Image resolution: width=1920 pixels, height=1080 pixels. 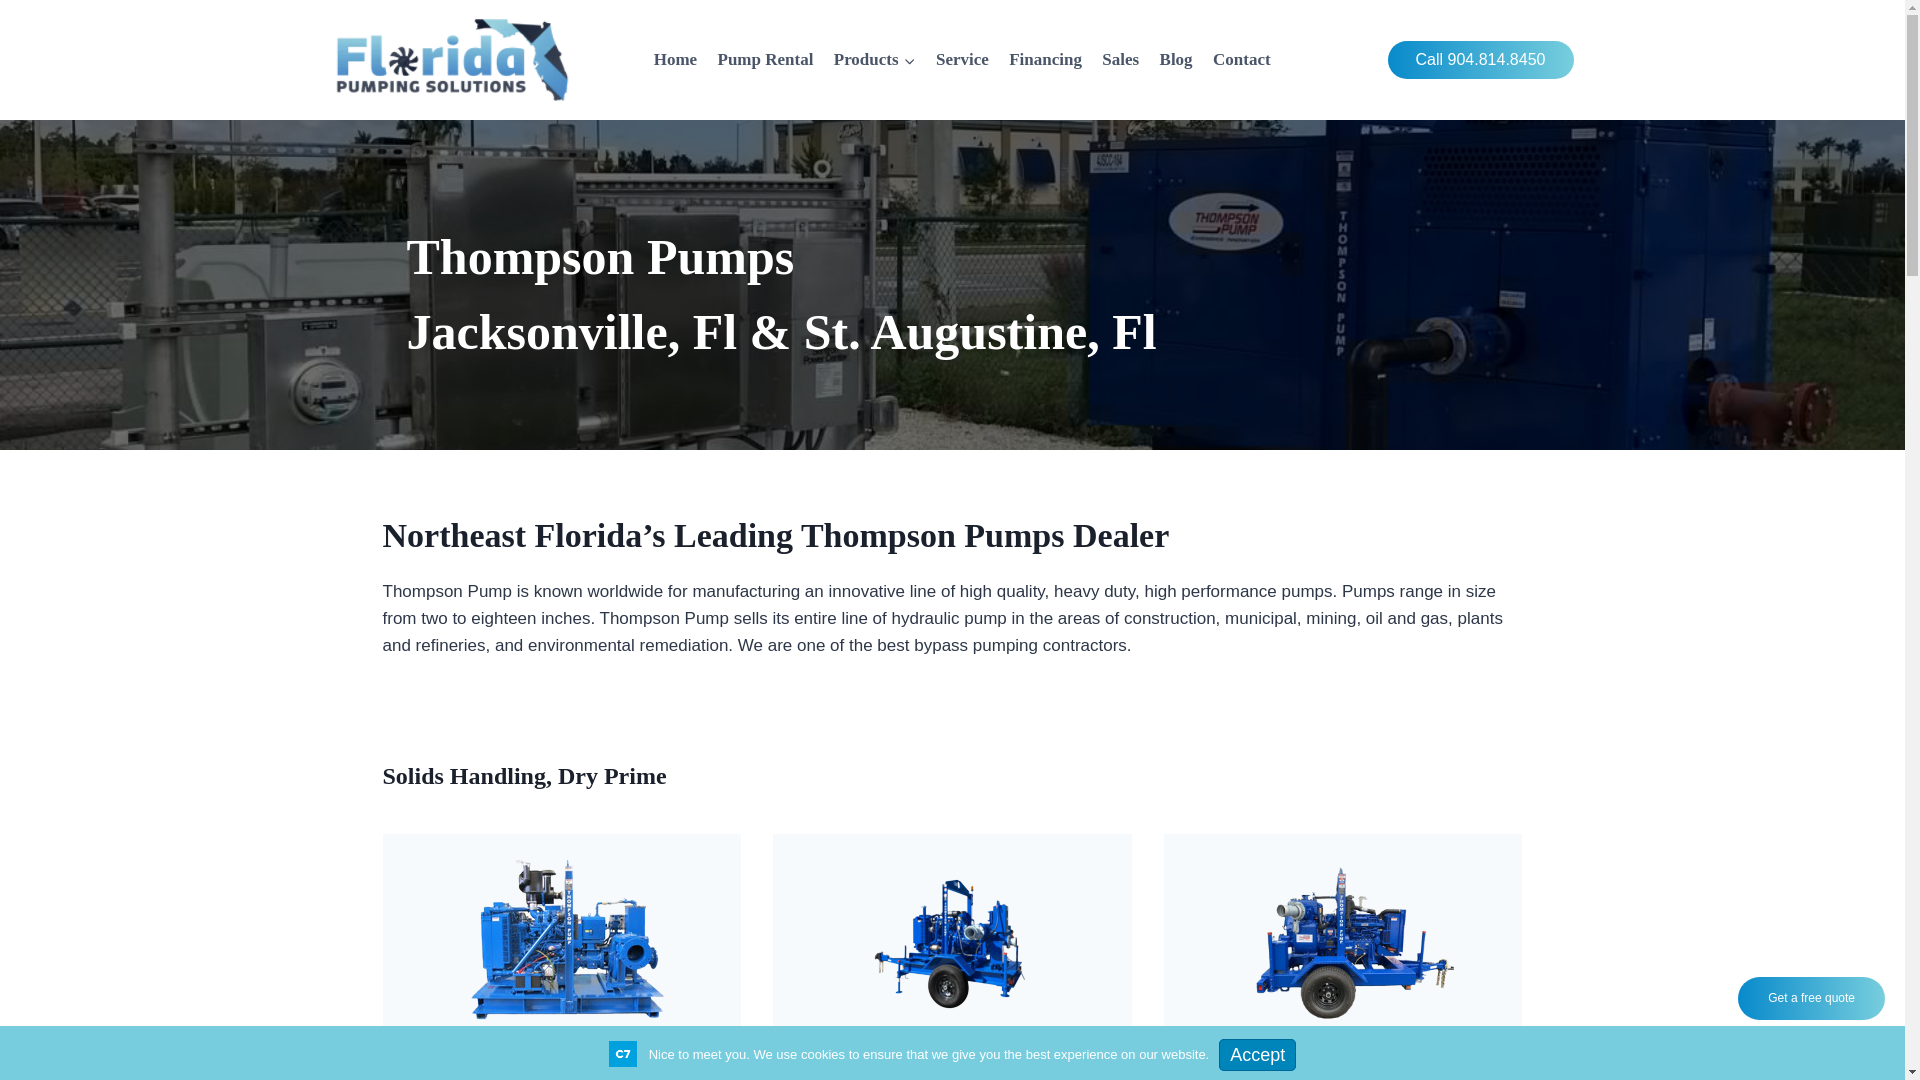 I want to click on Blog, so click(x=1174, y=60).